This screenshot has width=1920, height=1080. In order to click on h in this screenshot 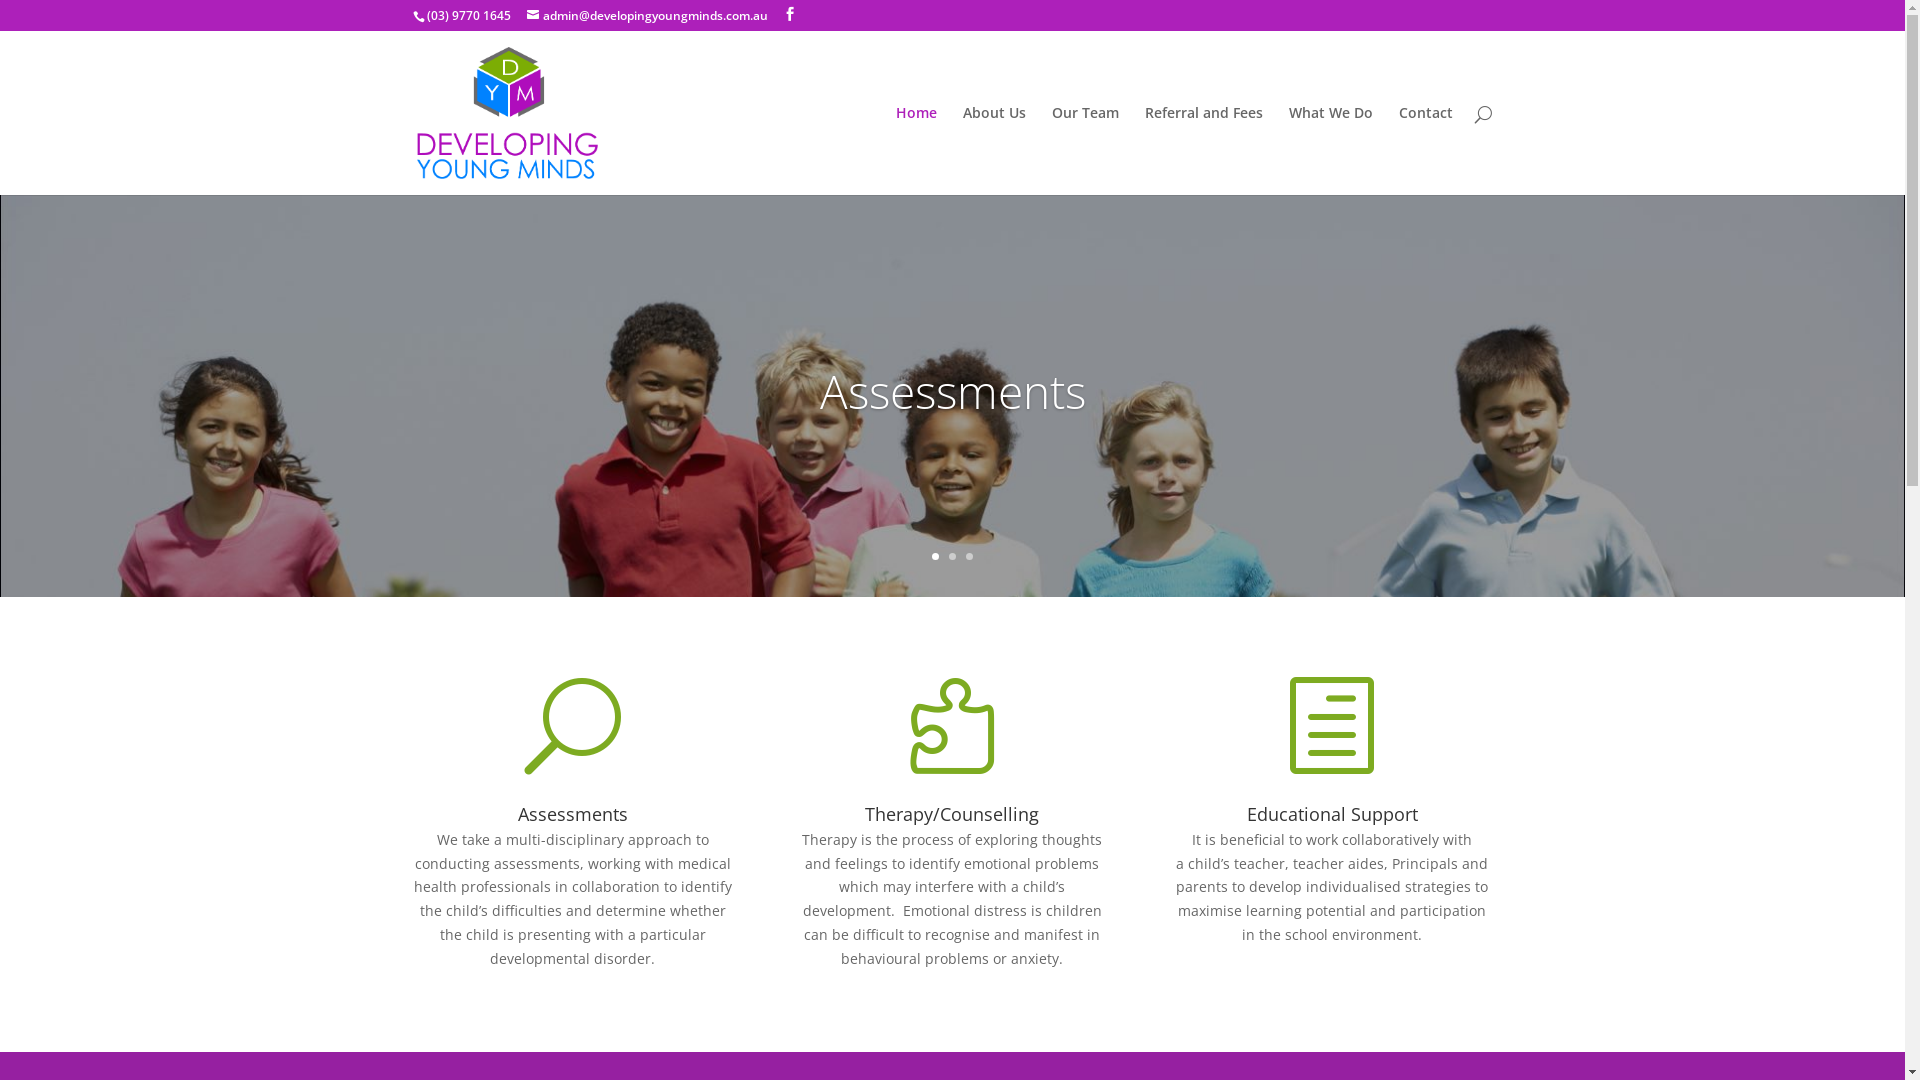, I will do `click(1332, 762)`.